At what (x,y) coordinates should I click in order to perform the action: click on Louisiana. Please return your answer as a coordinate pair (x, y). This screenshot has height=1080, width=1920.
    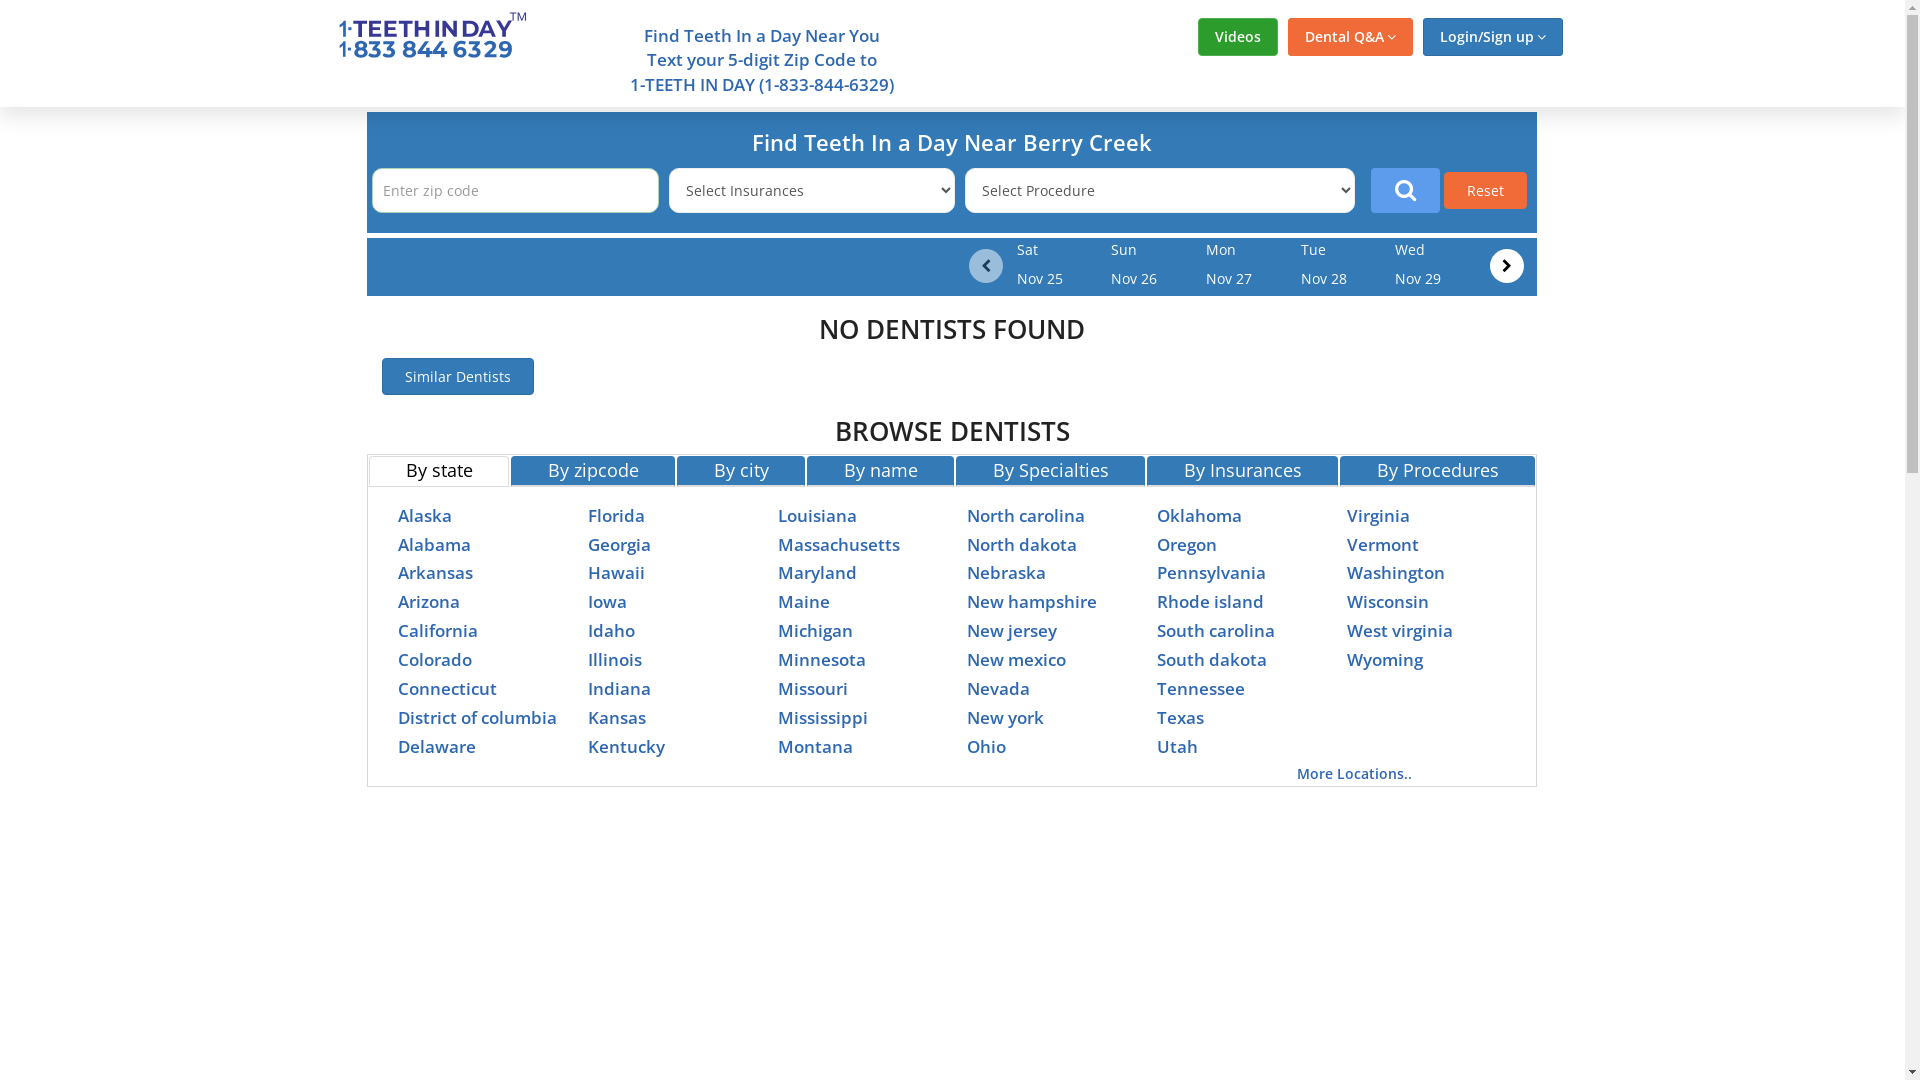
    Looking at the image, I should click on (818, 516).